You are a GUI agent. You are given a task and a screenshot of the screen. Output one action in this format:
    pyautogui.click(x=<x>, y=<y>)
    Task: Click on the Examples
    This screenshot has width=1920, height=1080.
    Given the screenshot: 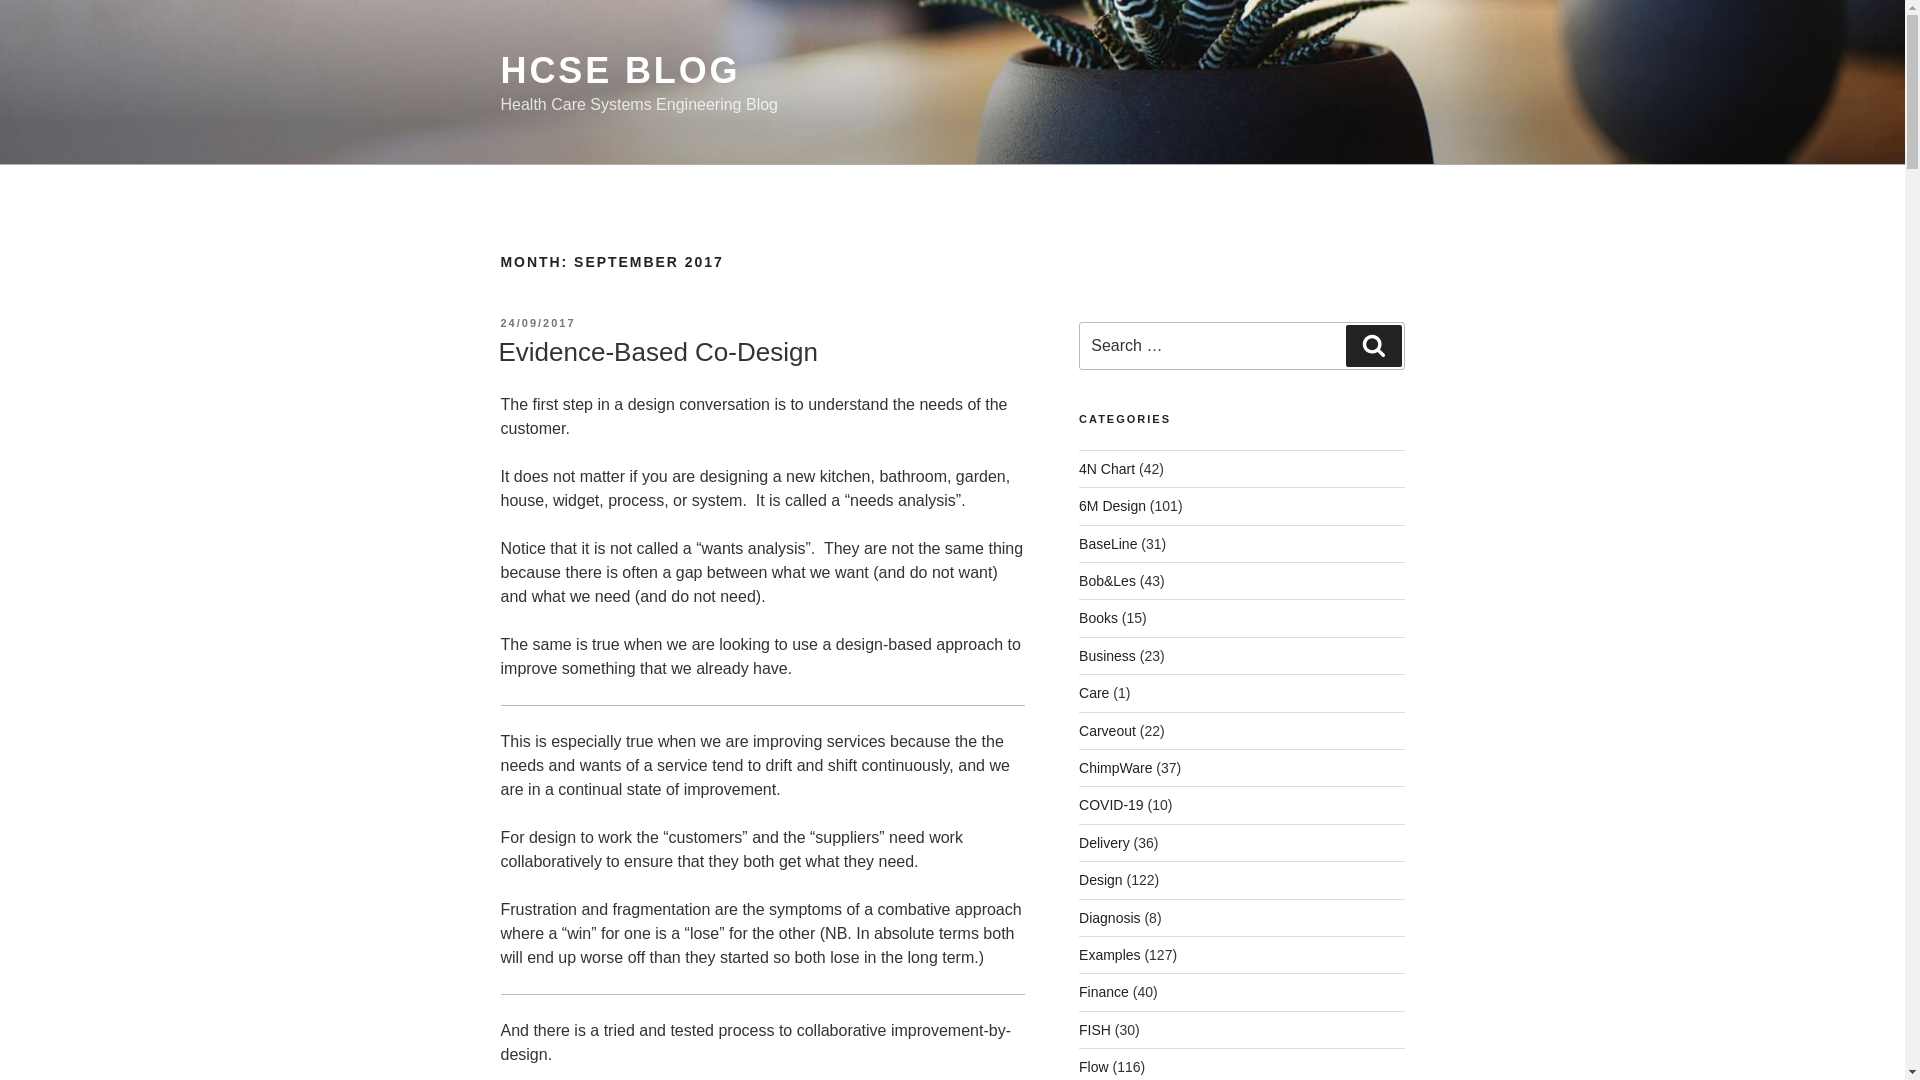 What is the action you would take?
    pyautogui.click(x=1110, y=955)
    